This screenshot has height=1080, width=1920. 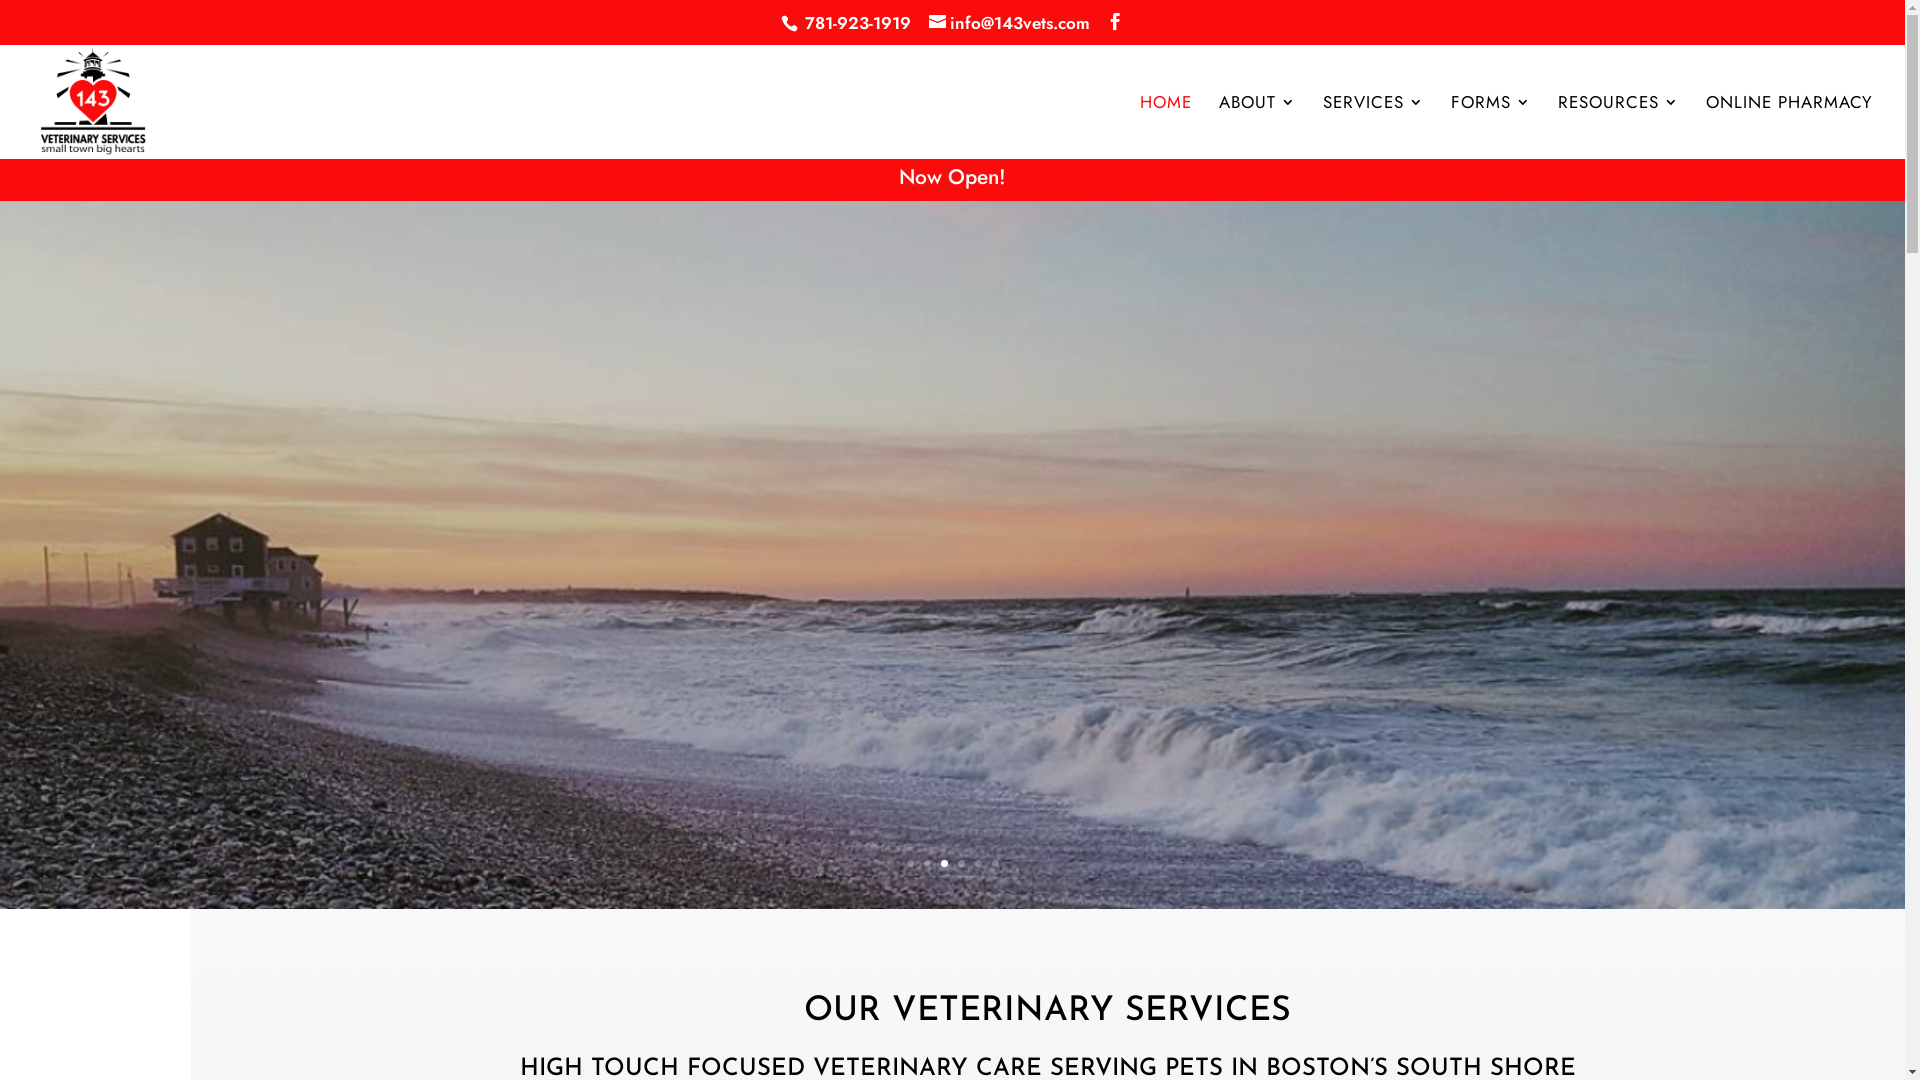 What do you see at coordinates (1618, 126) in the screenshot?
I see `RESOURCES` at bounding box center [1618, 126].